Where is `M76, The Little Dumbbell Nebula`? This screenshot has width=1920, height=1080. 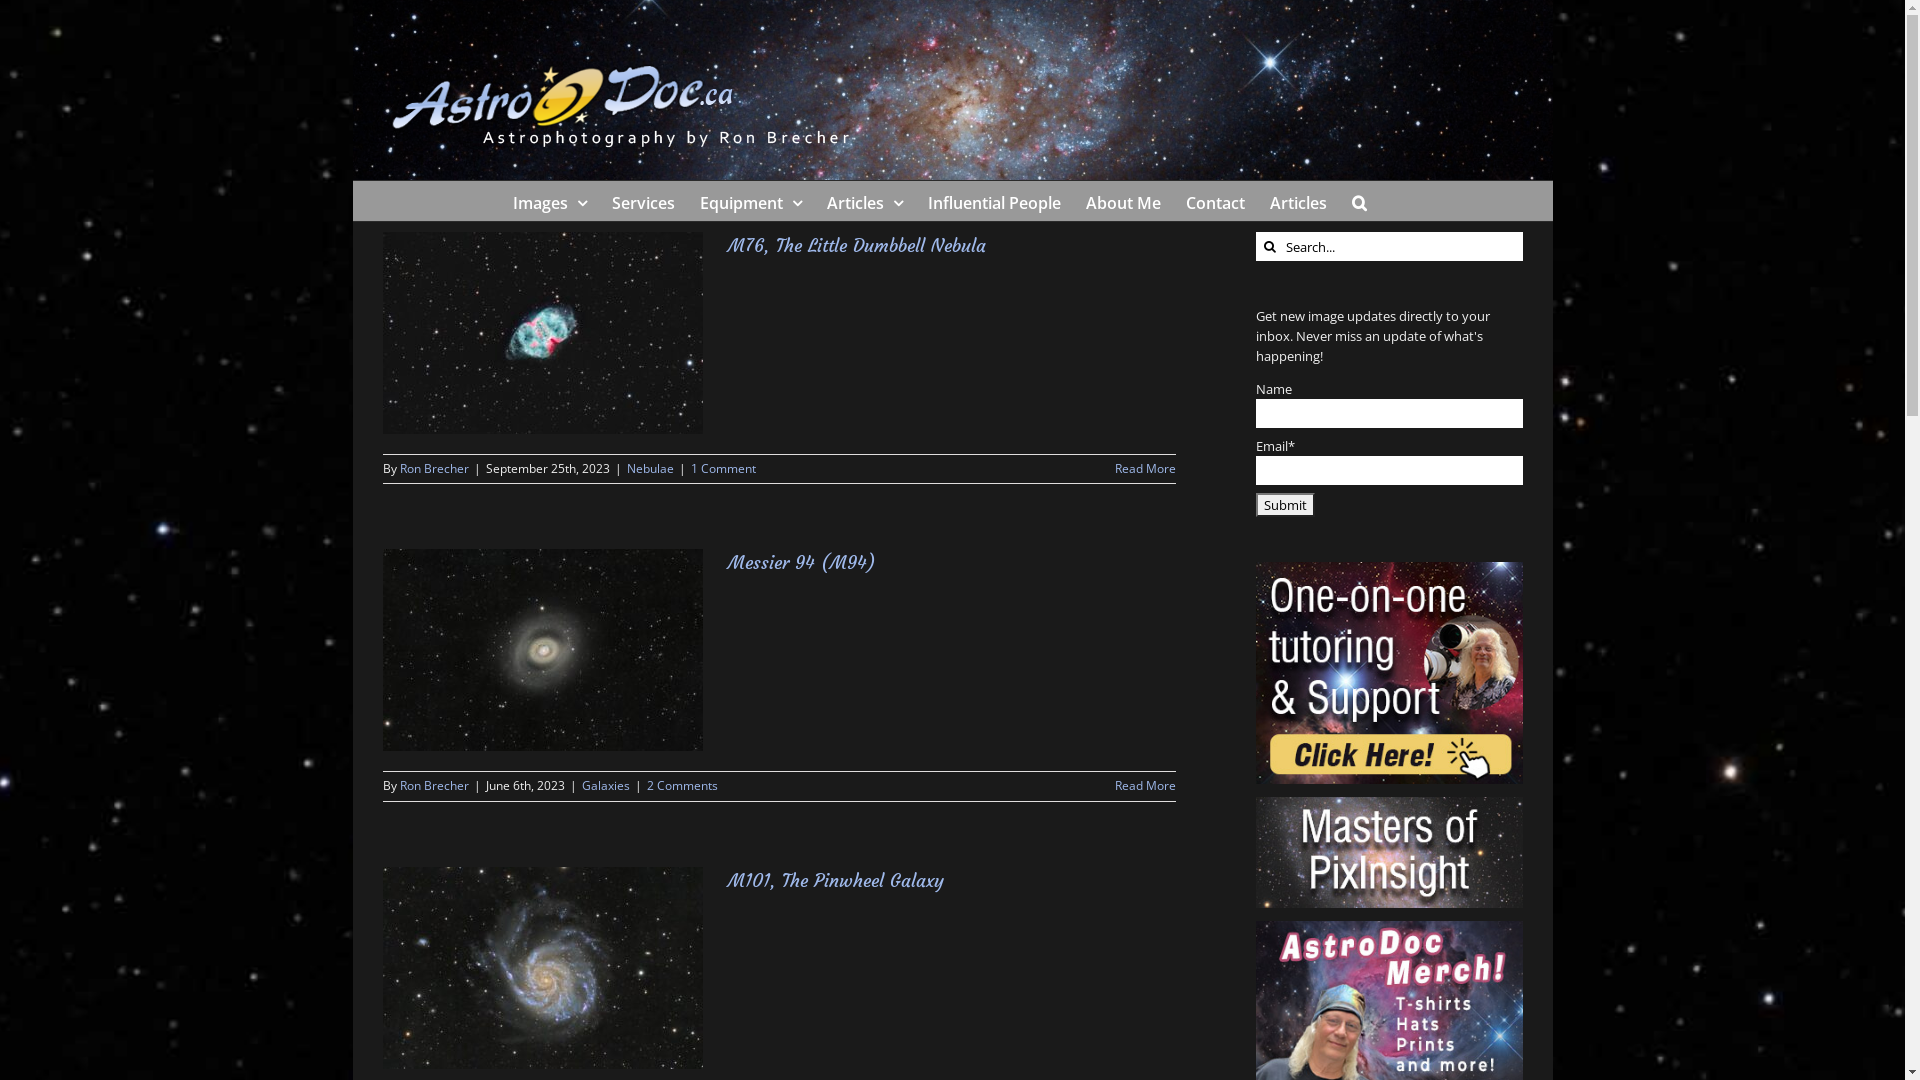 M76, The Little Dumbbell Nebula is located at coordinates (857, 246).